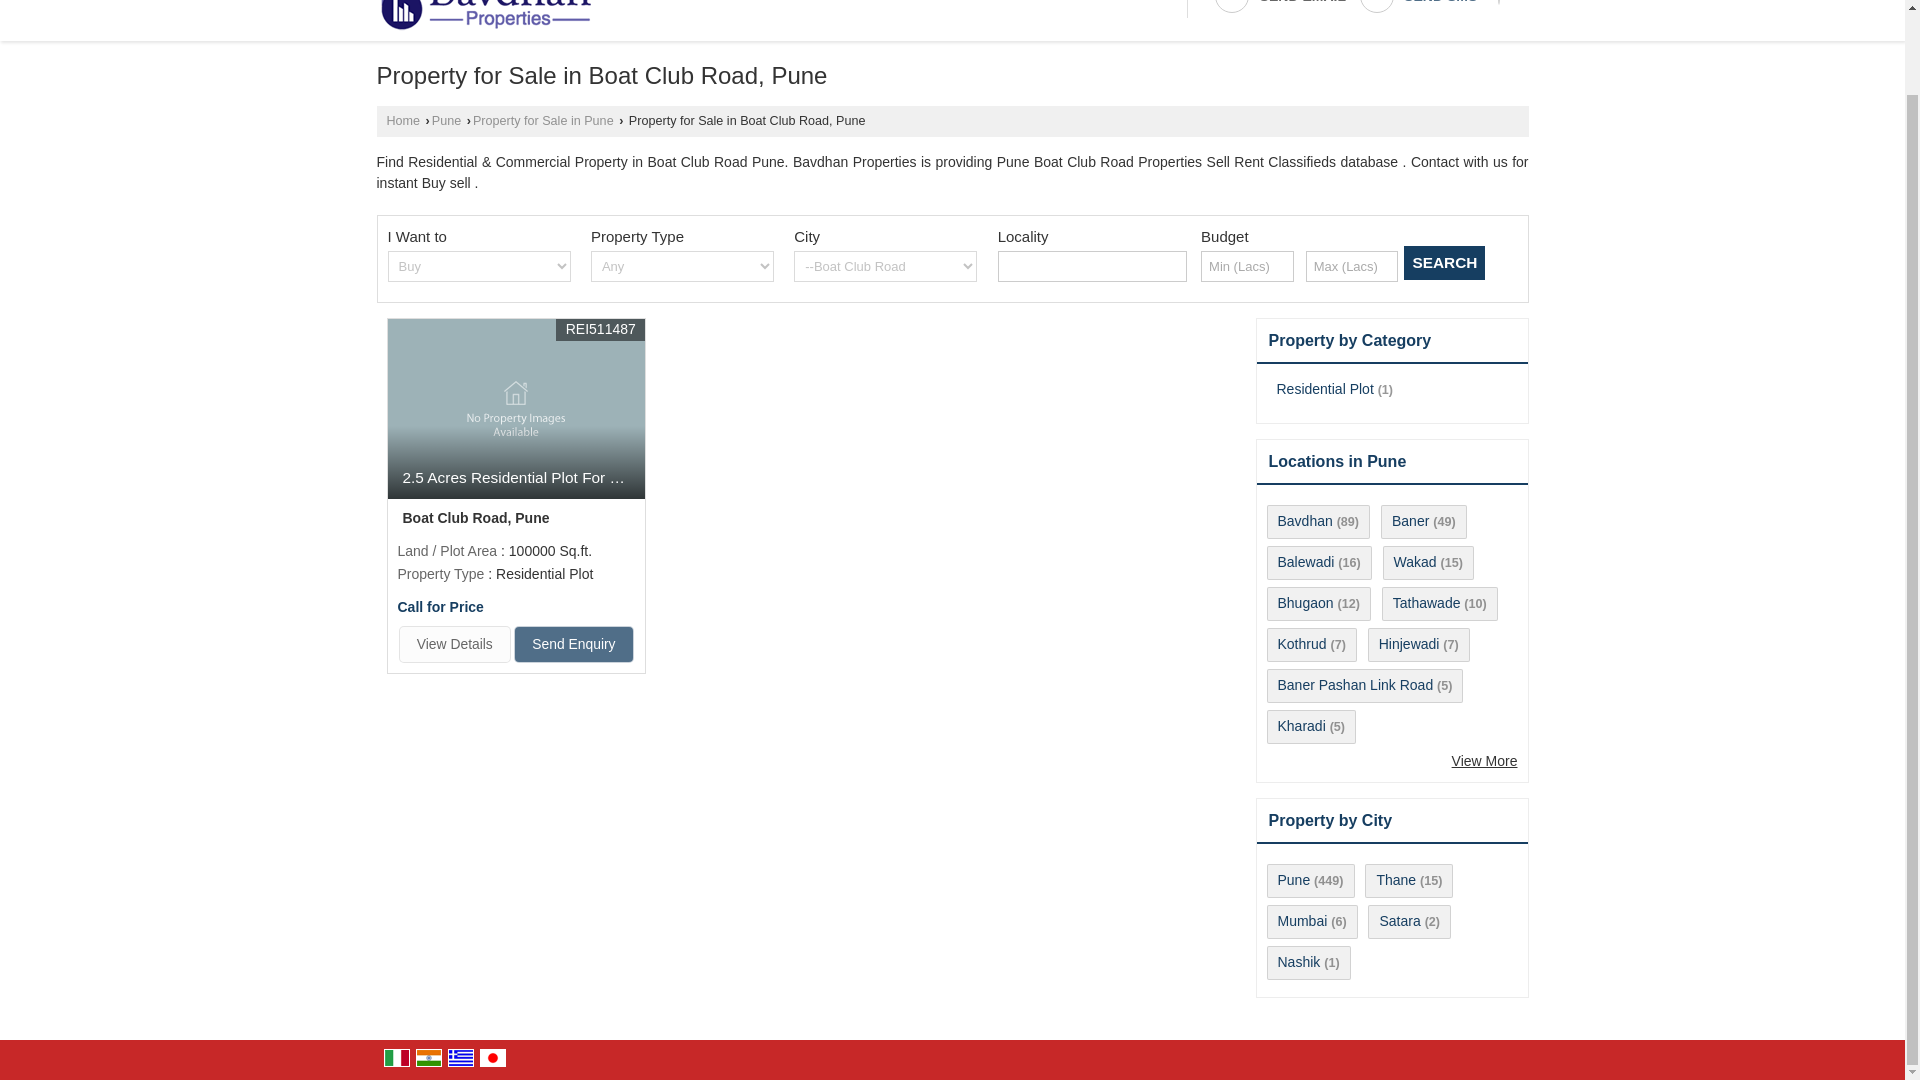 This screenshot has width=1920, height=1080. What do you see at coordinates (482, 16) in the screenshot?
I see `Bavdhan Properties` at bounding box center [482, 16].